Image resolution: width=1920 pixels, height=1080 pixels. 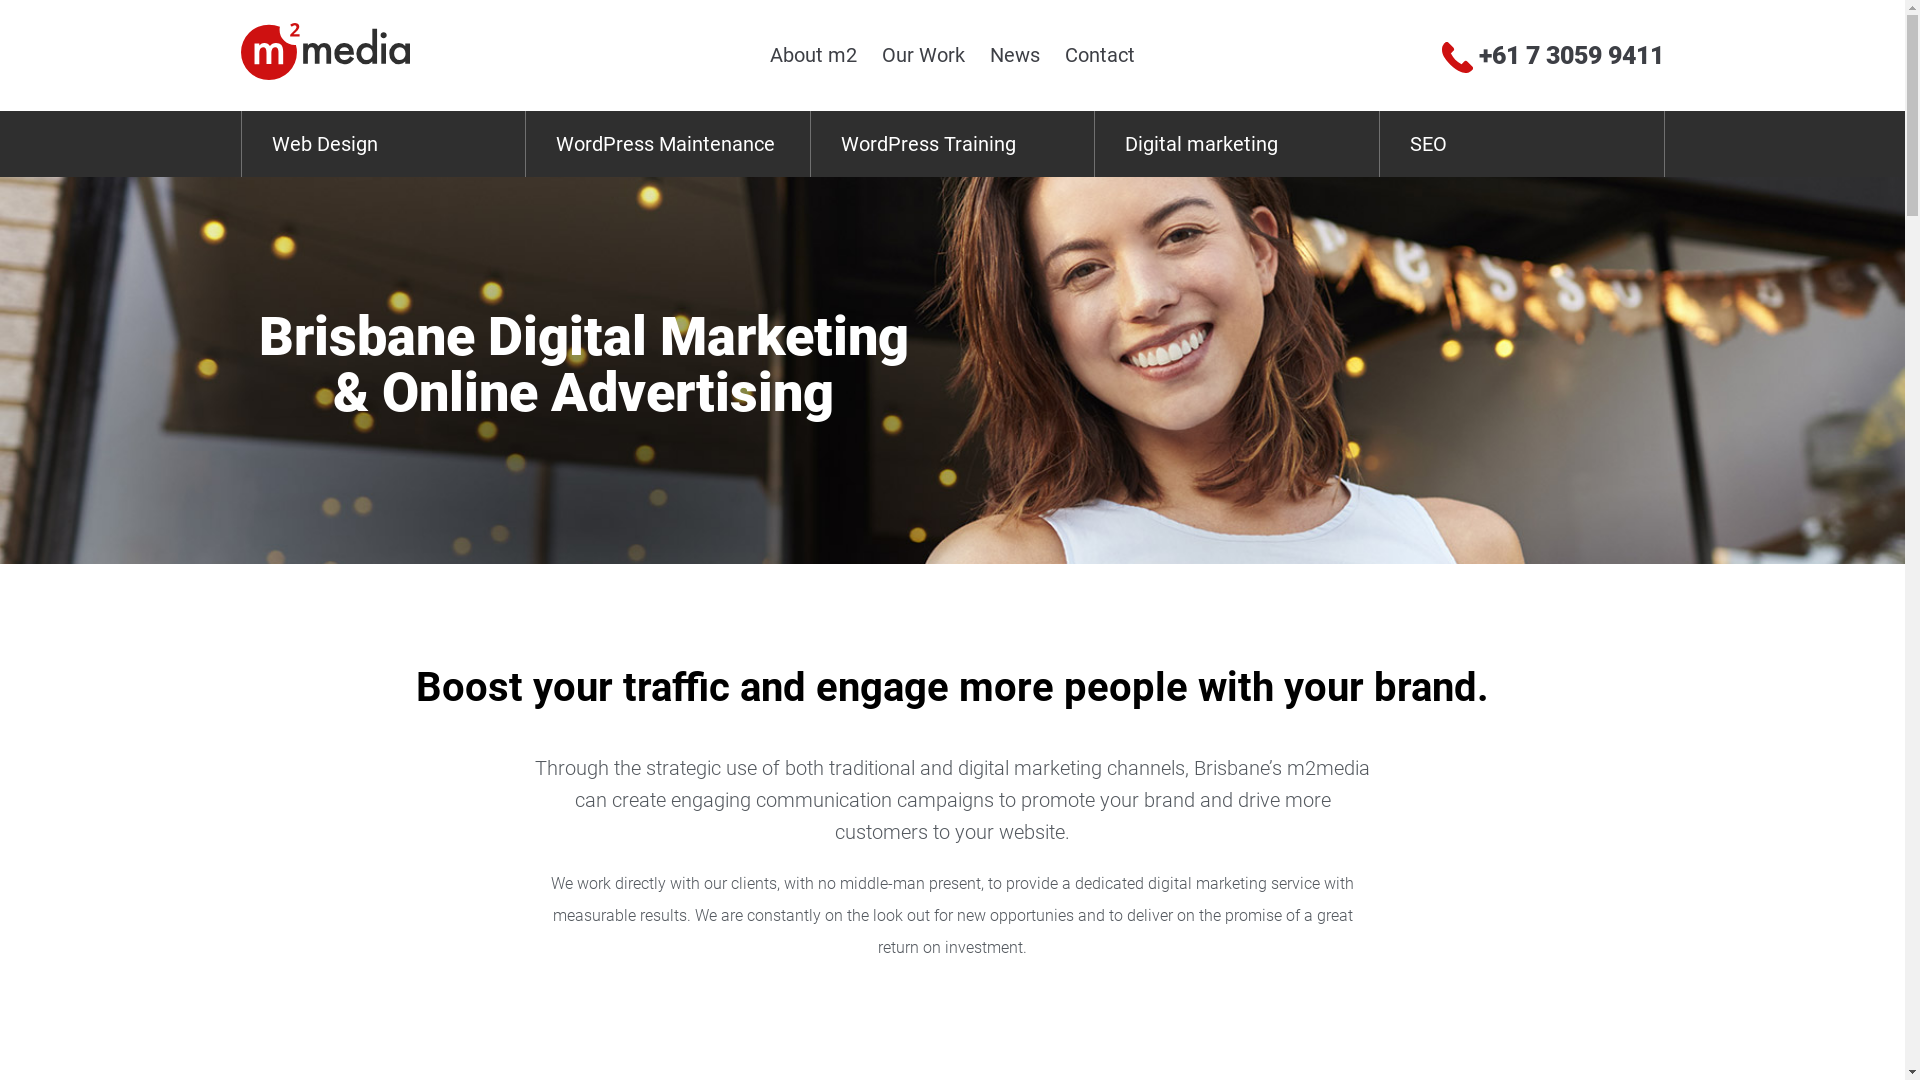 I want to click on WordPress Training, so click(x=953, y=144).